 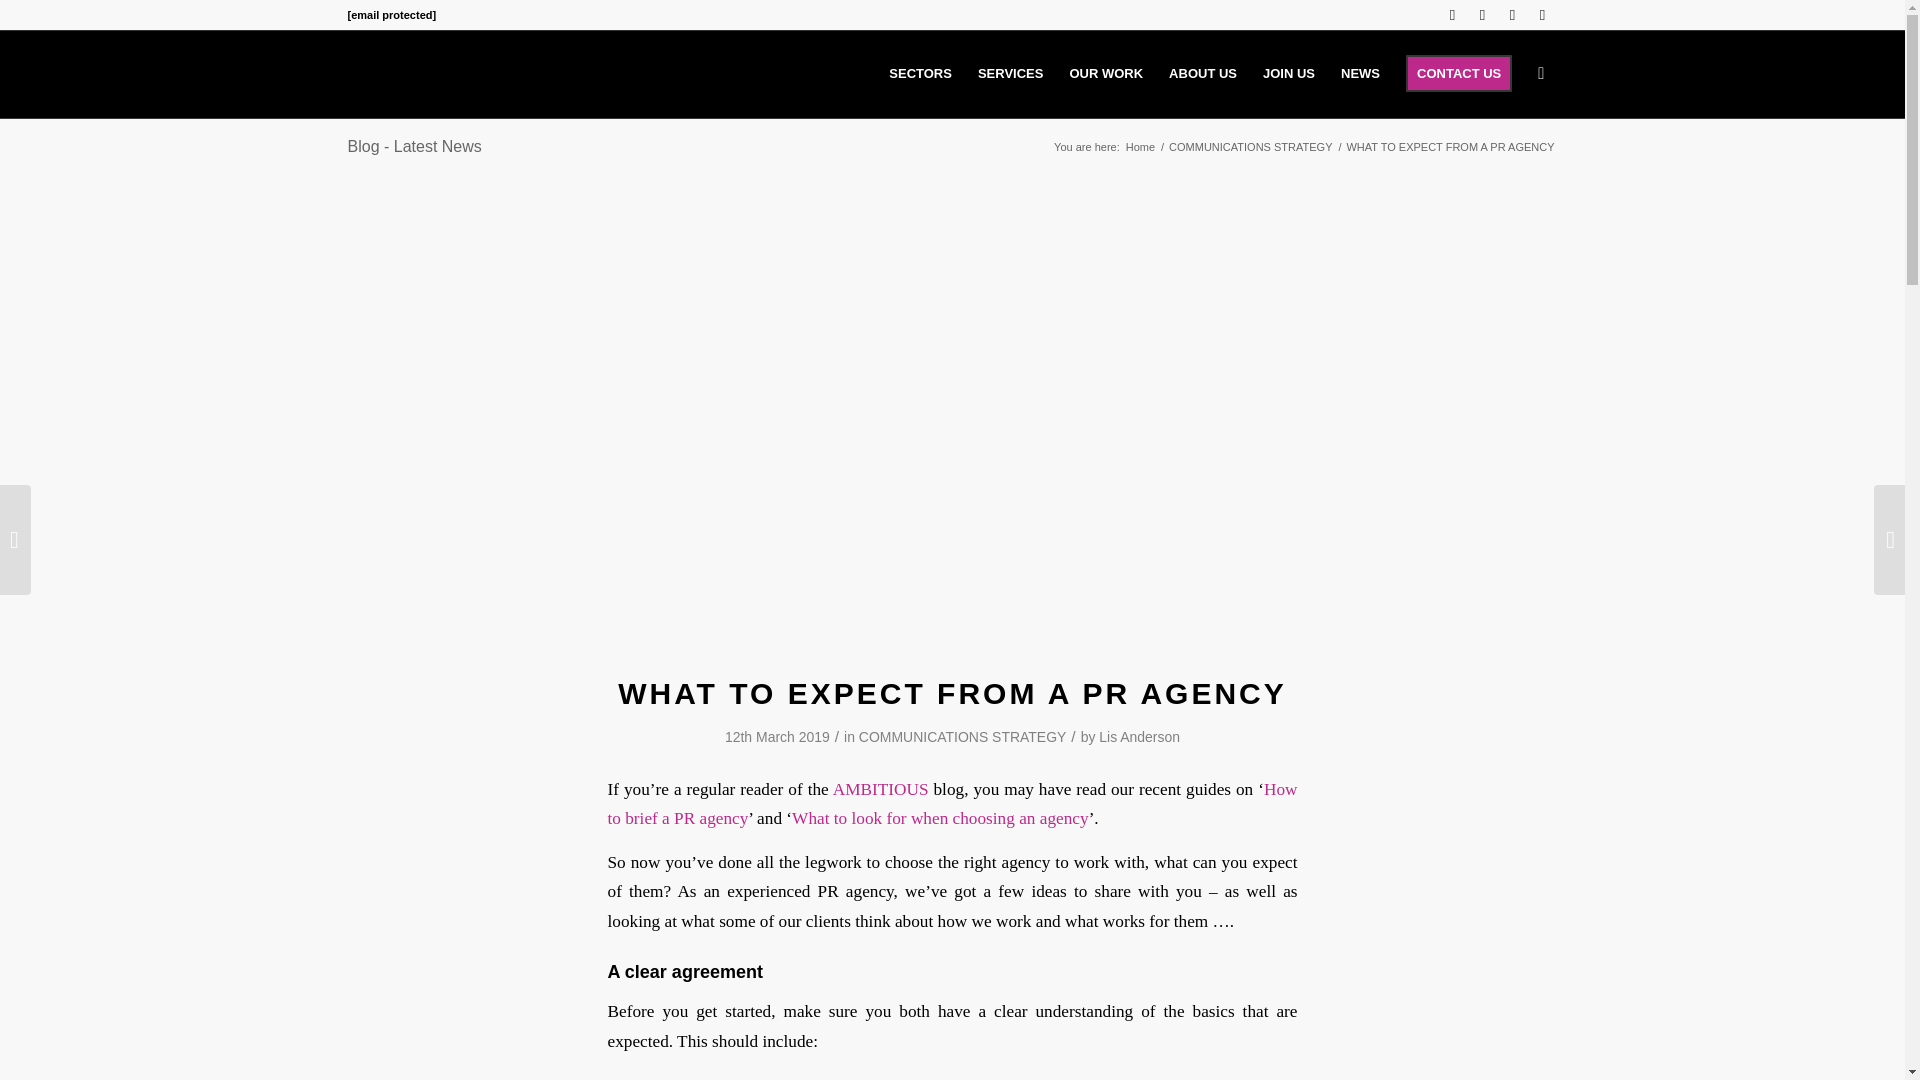 What do you see at coordinates (1512, 15) in the screenshot?
I see `Facebook` at bounding box center [1512, 15].